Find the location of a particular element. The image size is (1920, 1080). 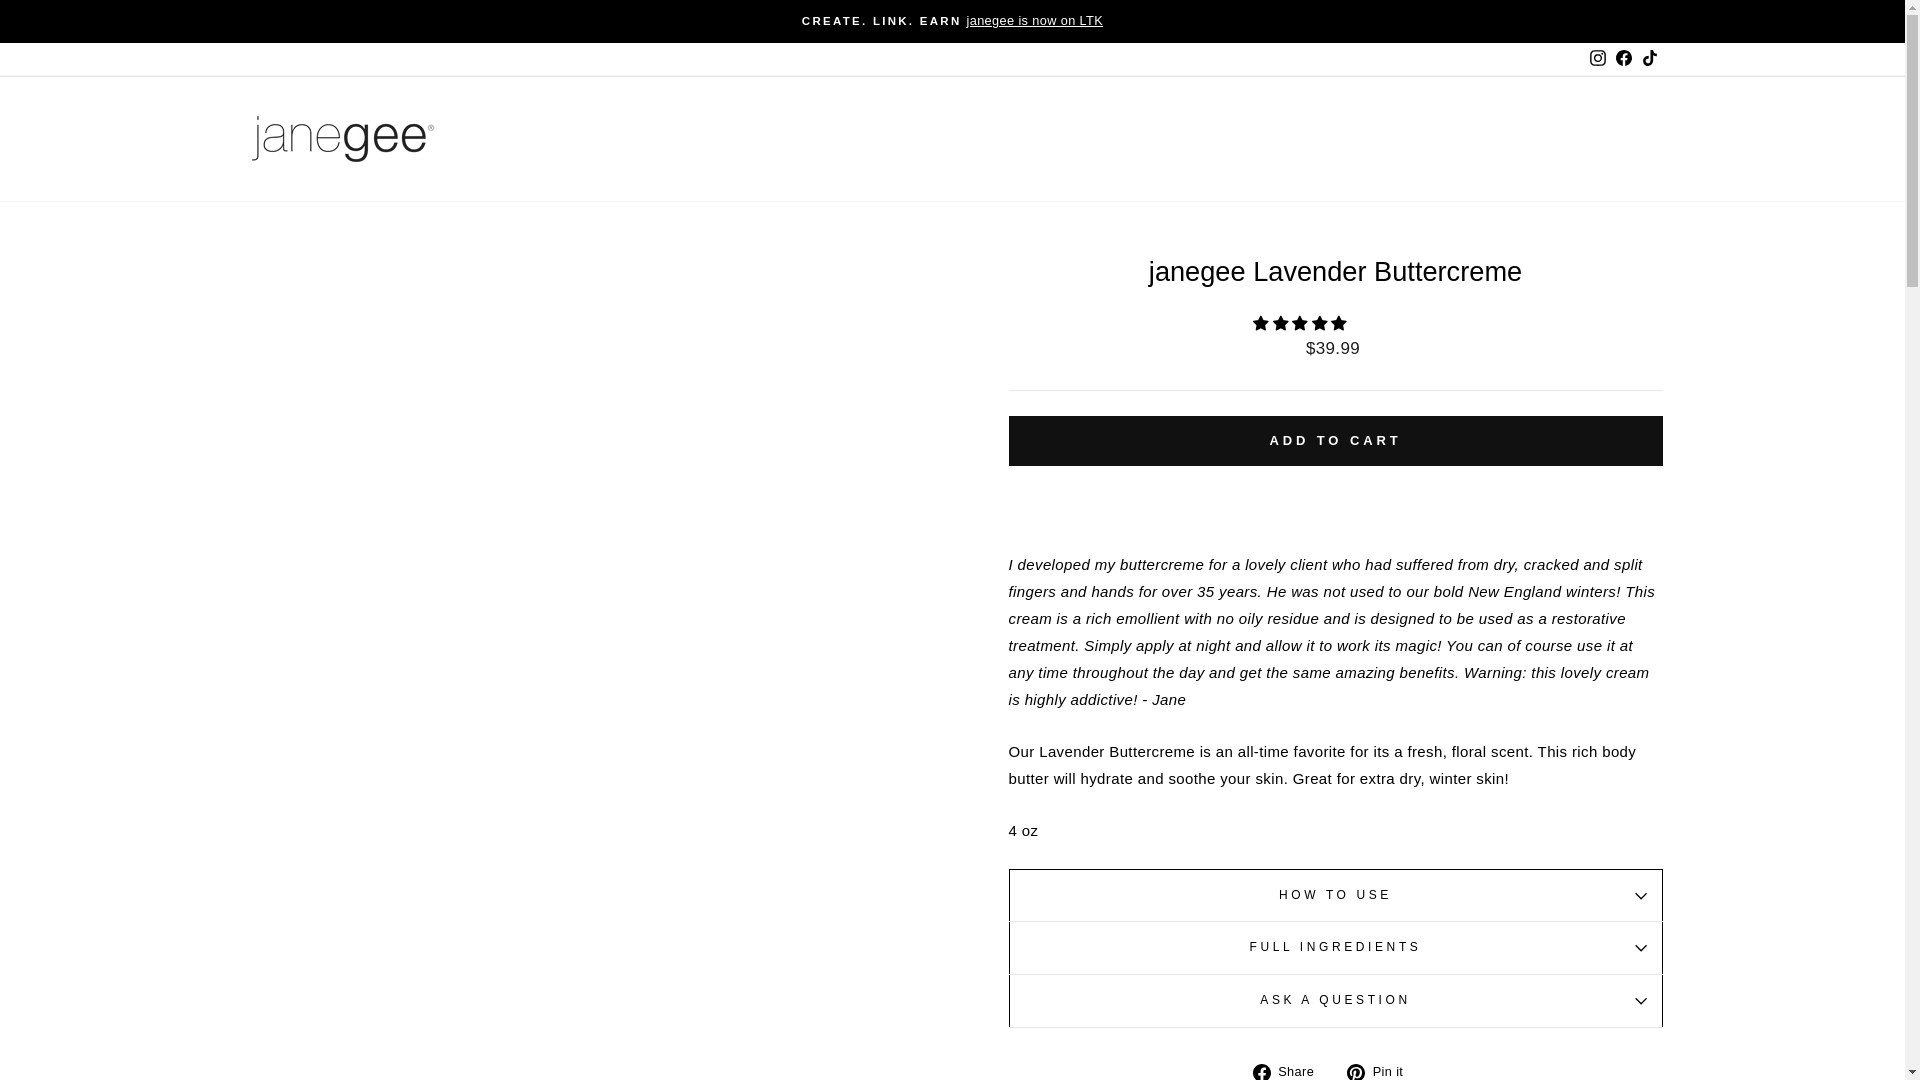

Pin on Pinterest is located at coordinates (1382, 1069).